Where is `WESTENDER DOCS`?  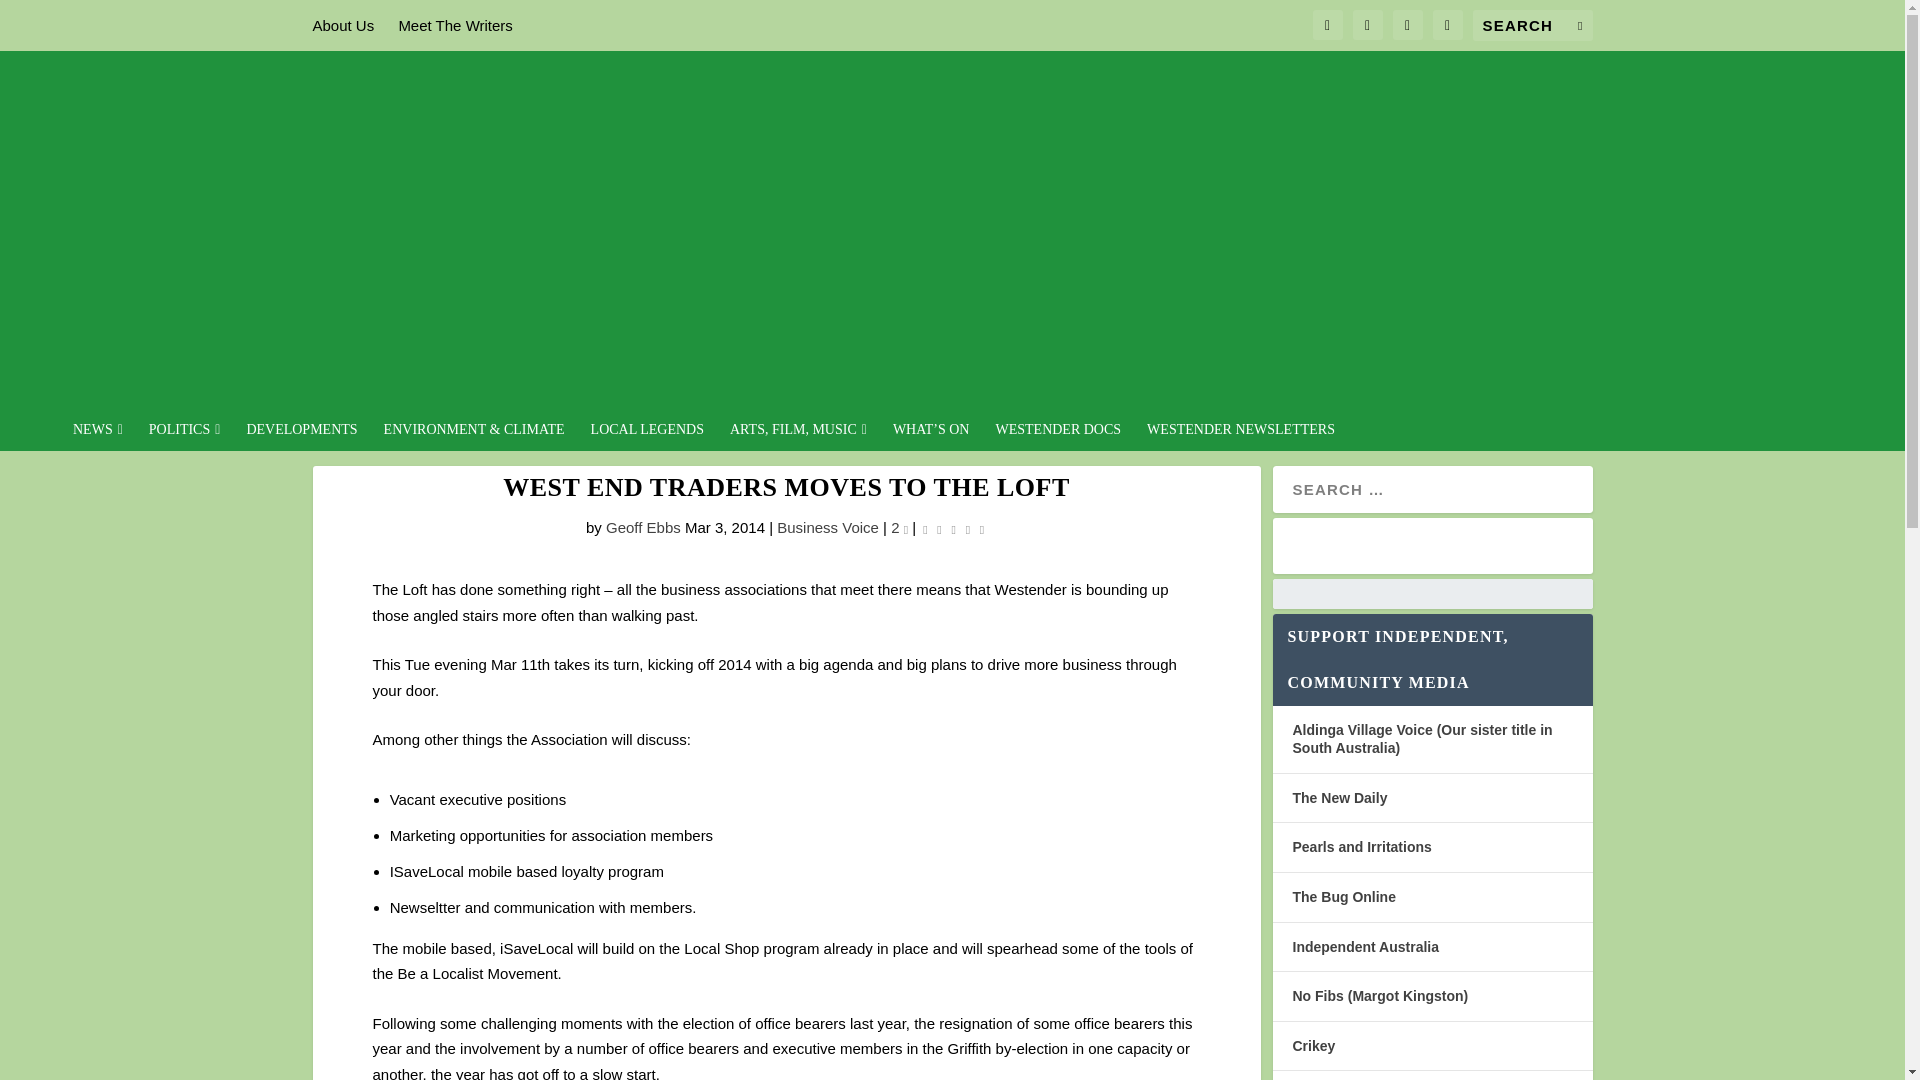
WESTENDER DOCS is located at coordinates (1058, 436).